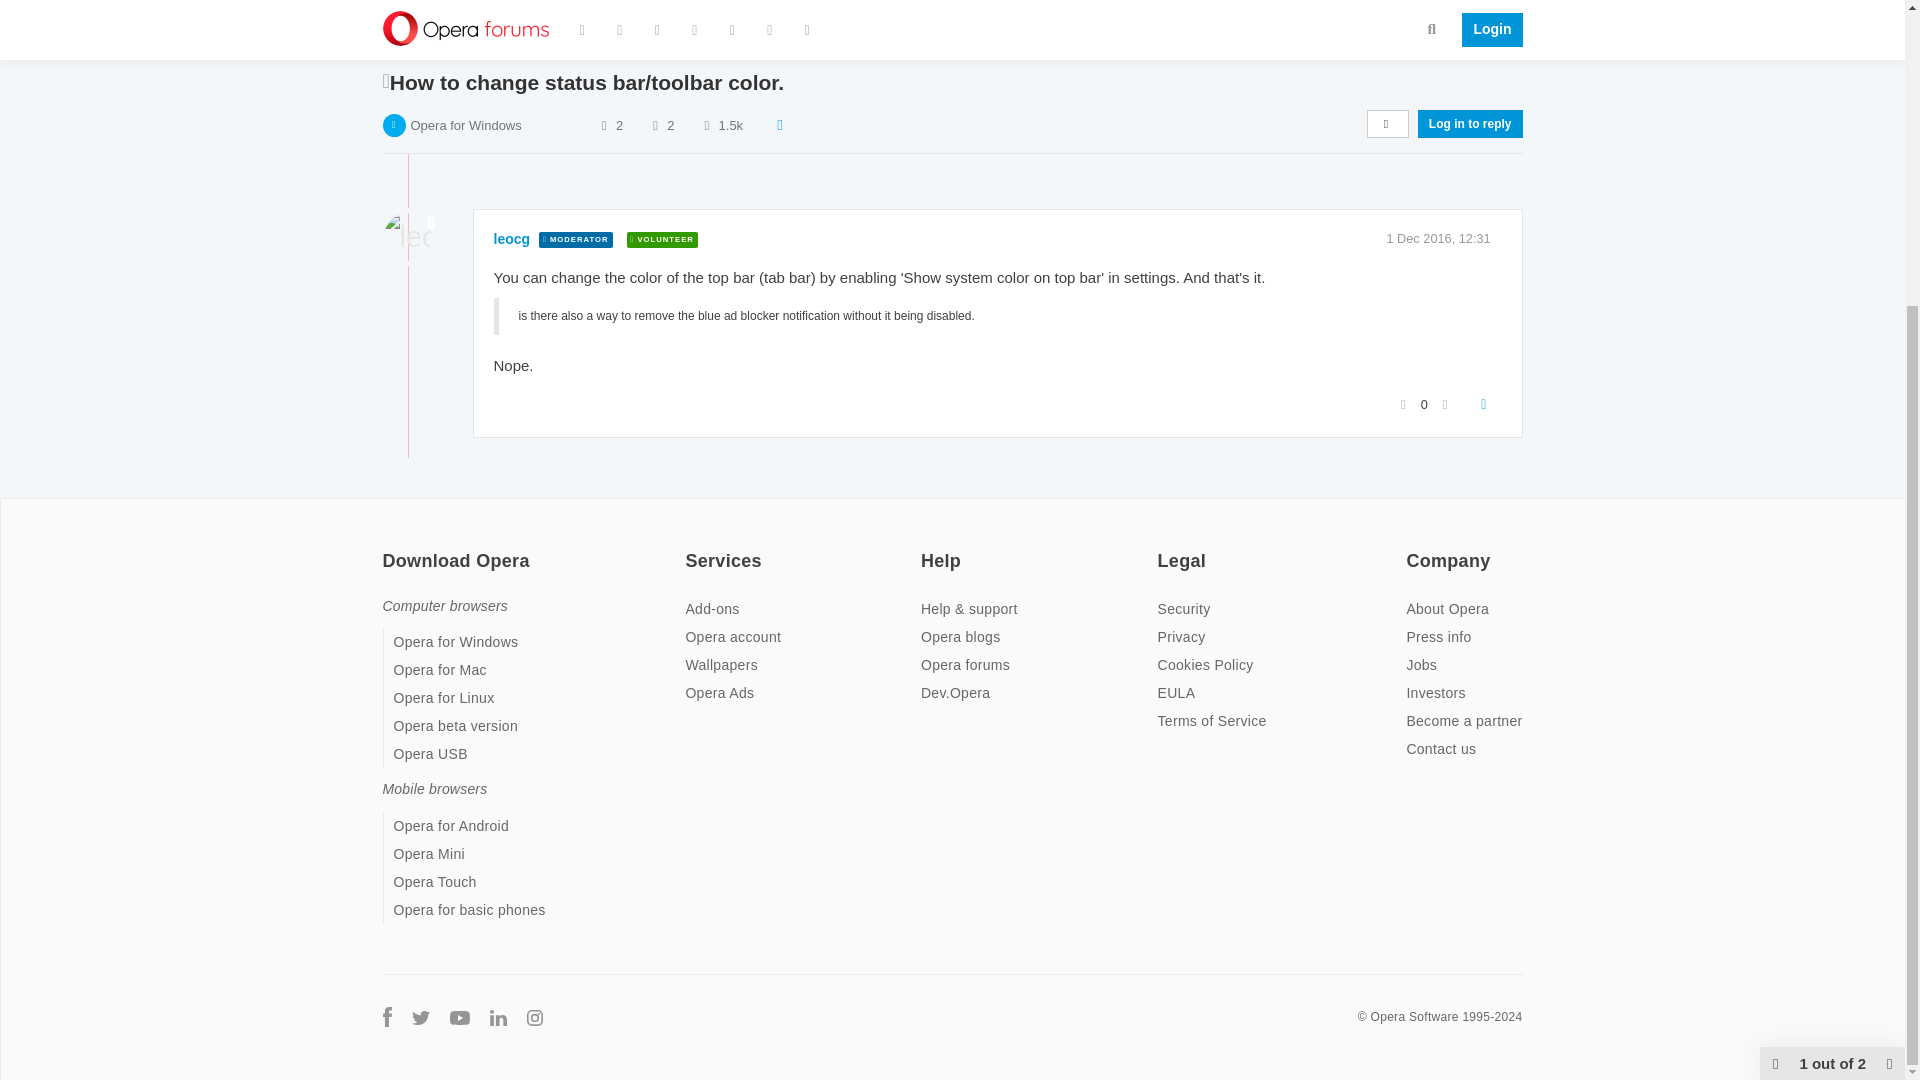 The image size is (1920, 1080). Describe the element at coordinates (1438, 20) in the screenshot. I see `1 Dec 2016, 10:13` at that location.